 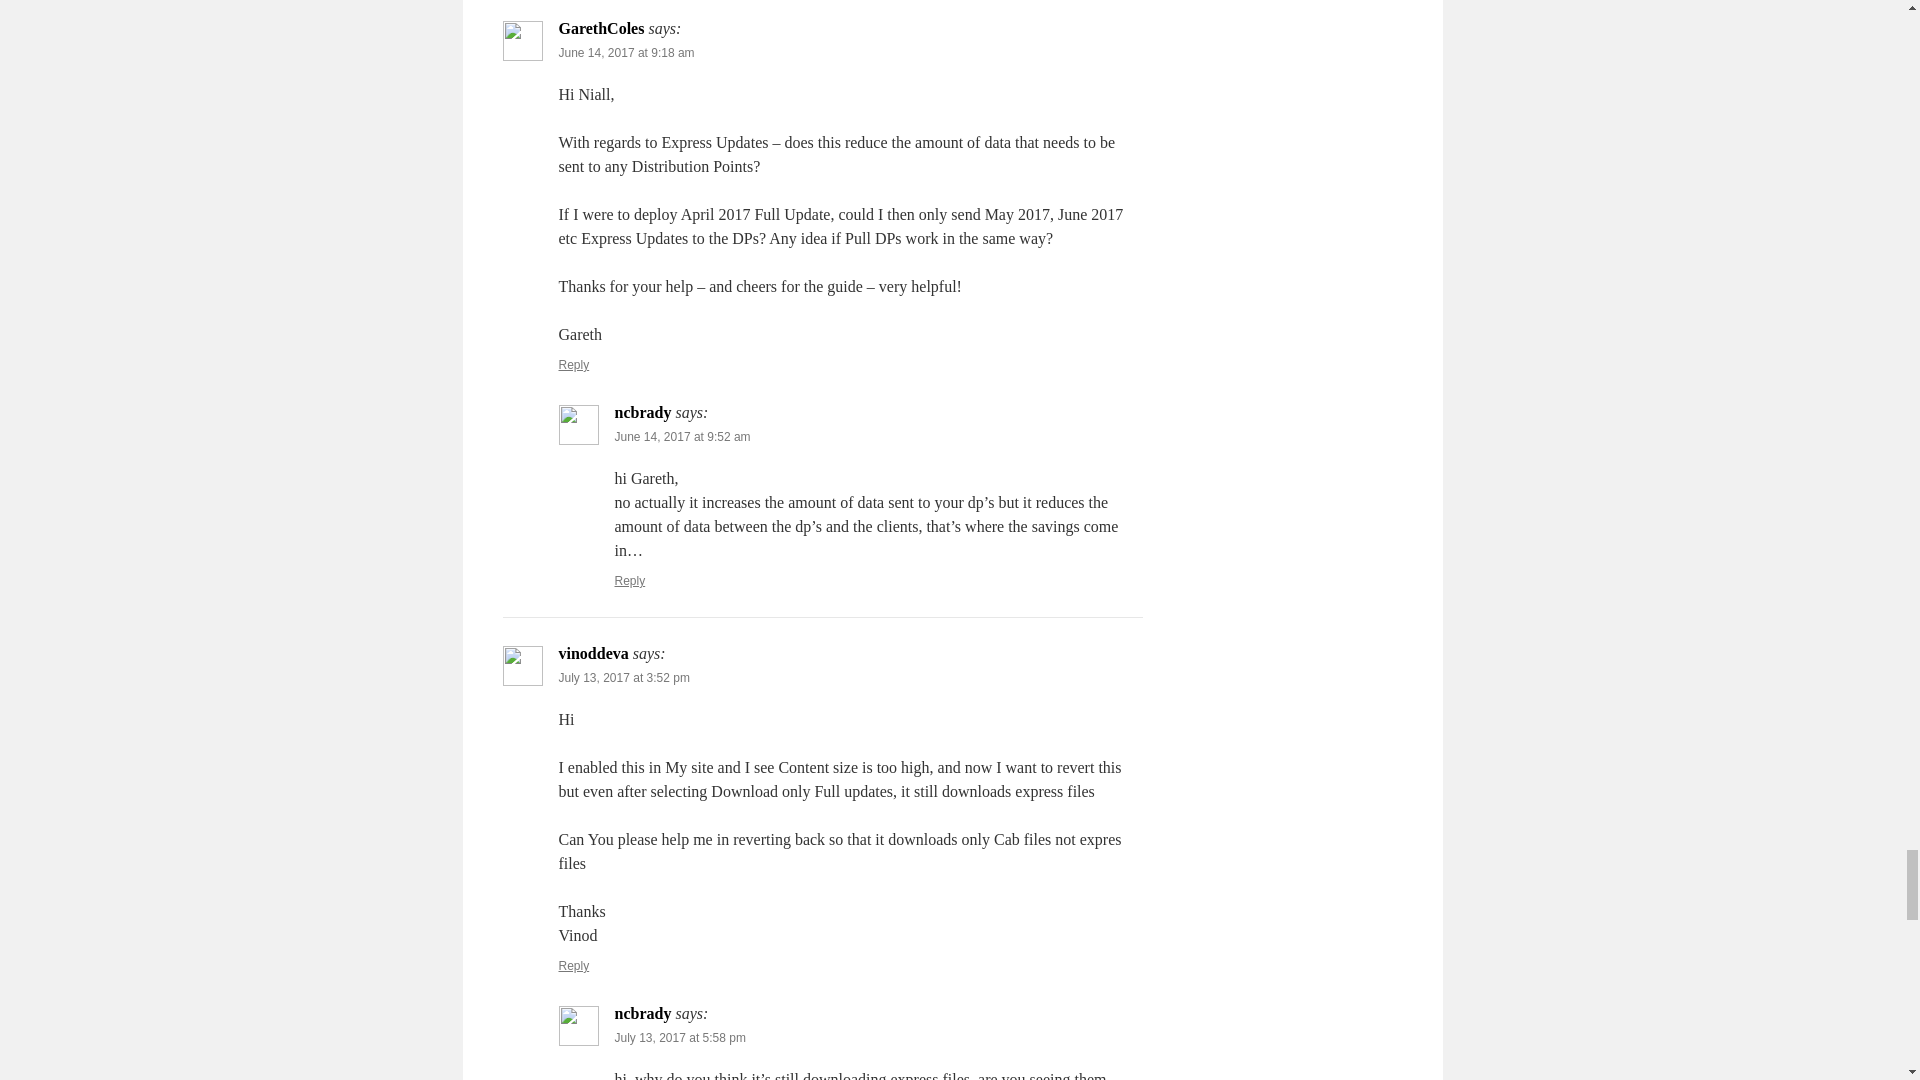 I want to click on June 14, 2017 at 9:18 am, so click(x=626, y=53).